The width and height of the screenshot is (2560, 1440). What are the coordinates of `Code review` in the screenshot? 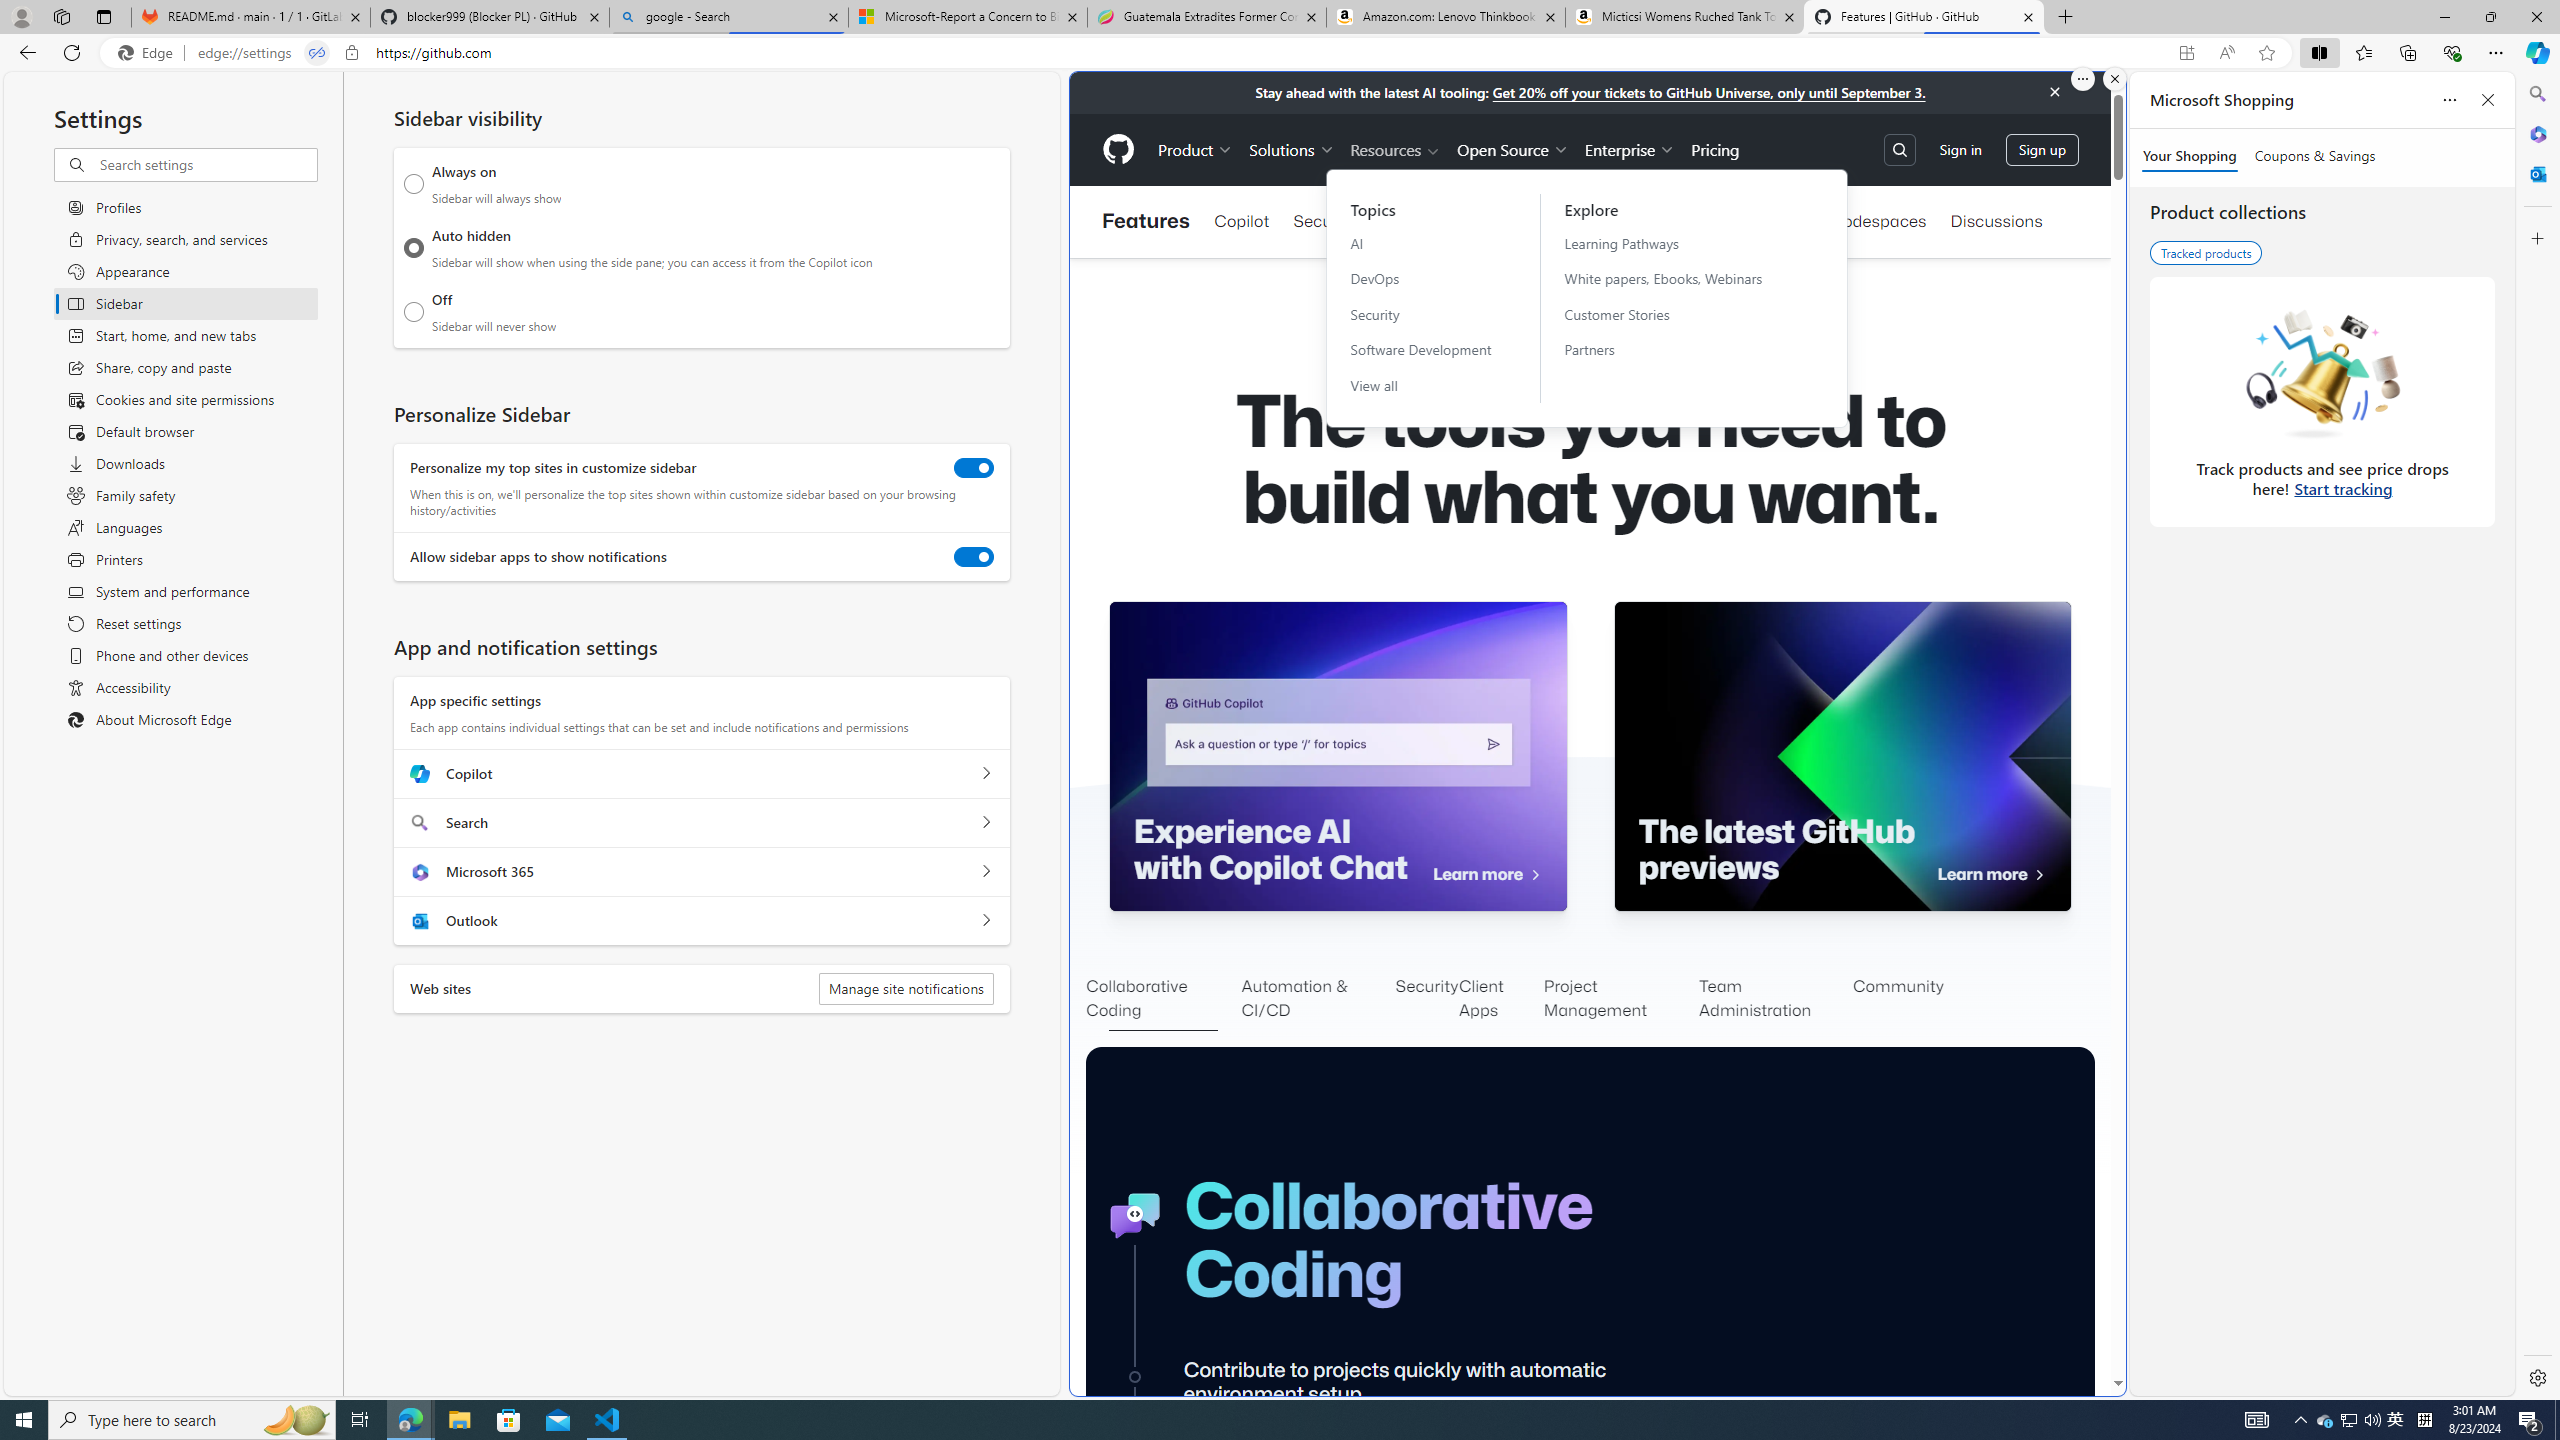 It's located at (1426, 221).